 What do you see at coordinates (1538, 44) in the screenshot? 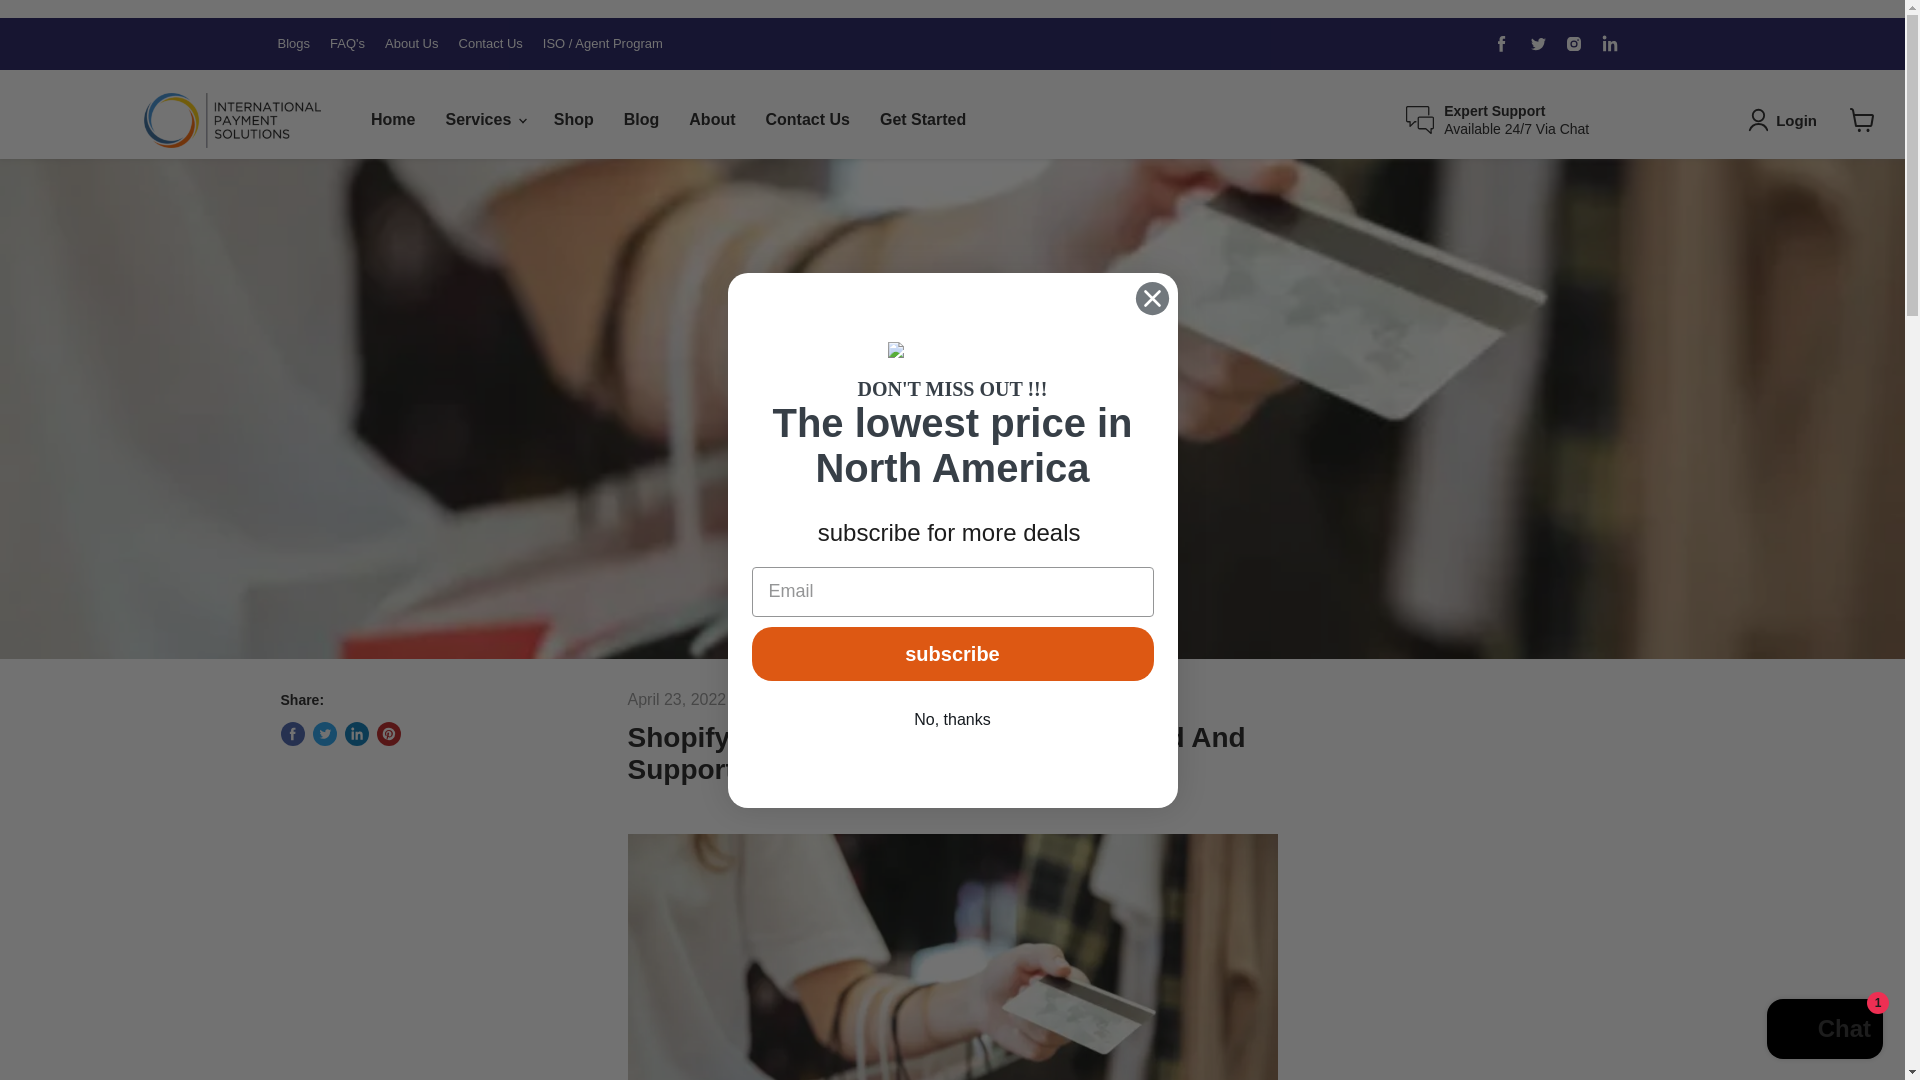
I see `Twitter` at bounding box center [1538, 44].